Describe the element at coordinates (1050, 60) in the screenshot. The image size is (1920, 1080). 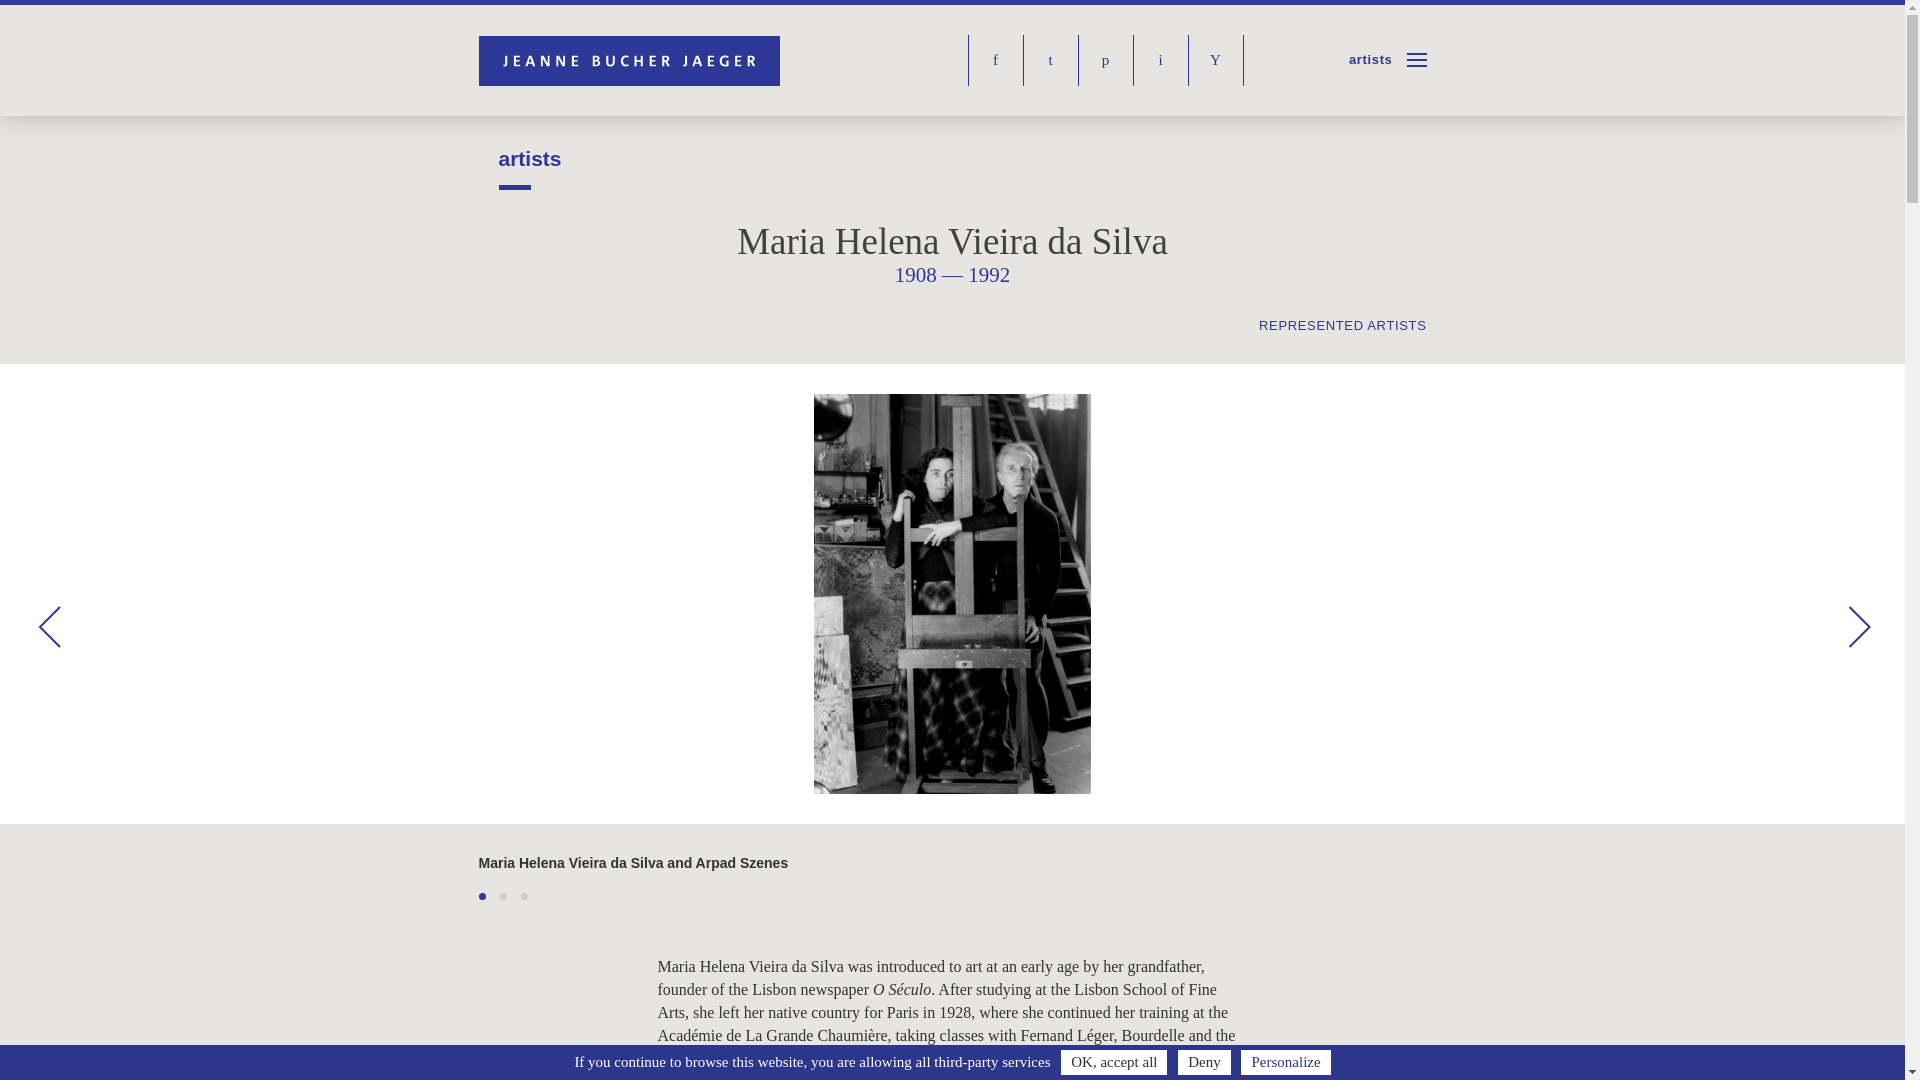
I see `t` at that location.